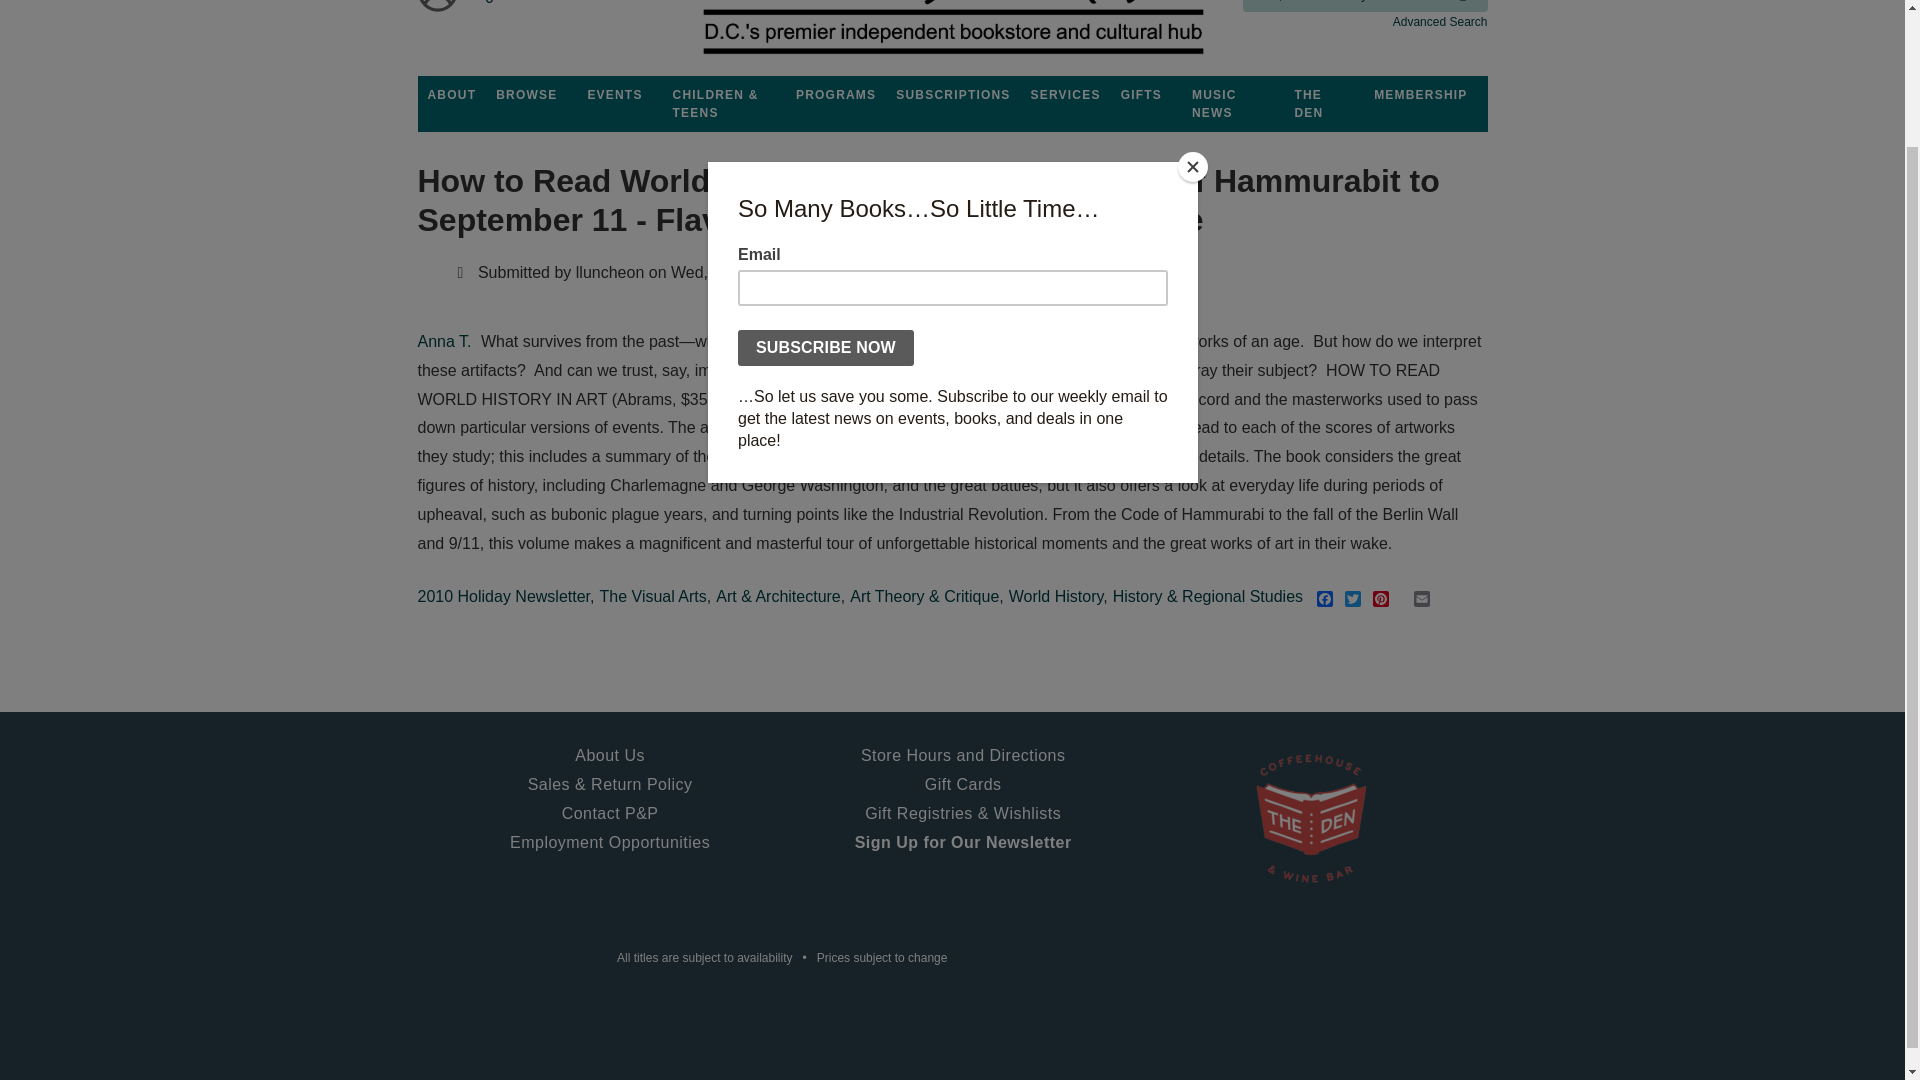 This screenshot has width=1920, height=1080. I want to click on Children and Teens Department, so click(724, 103).